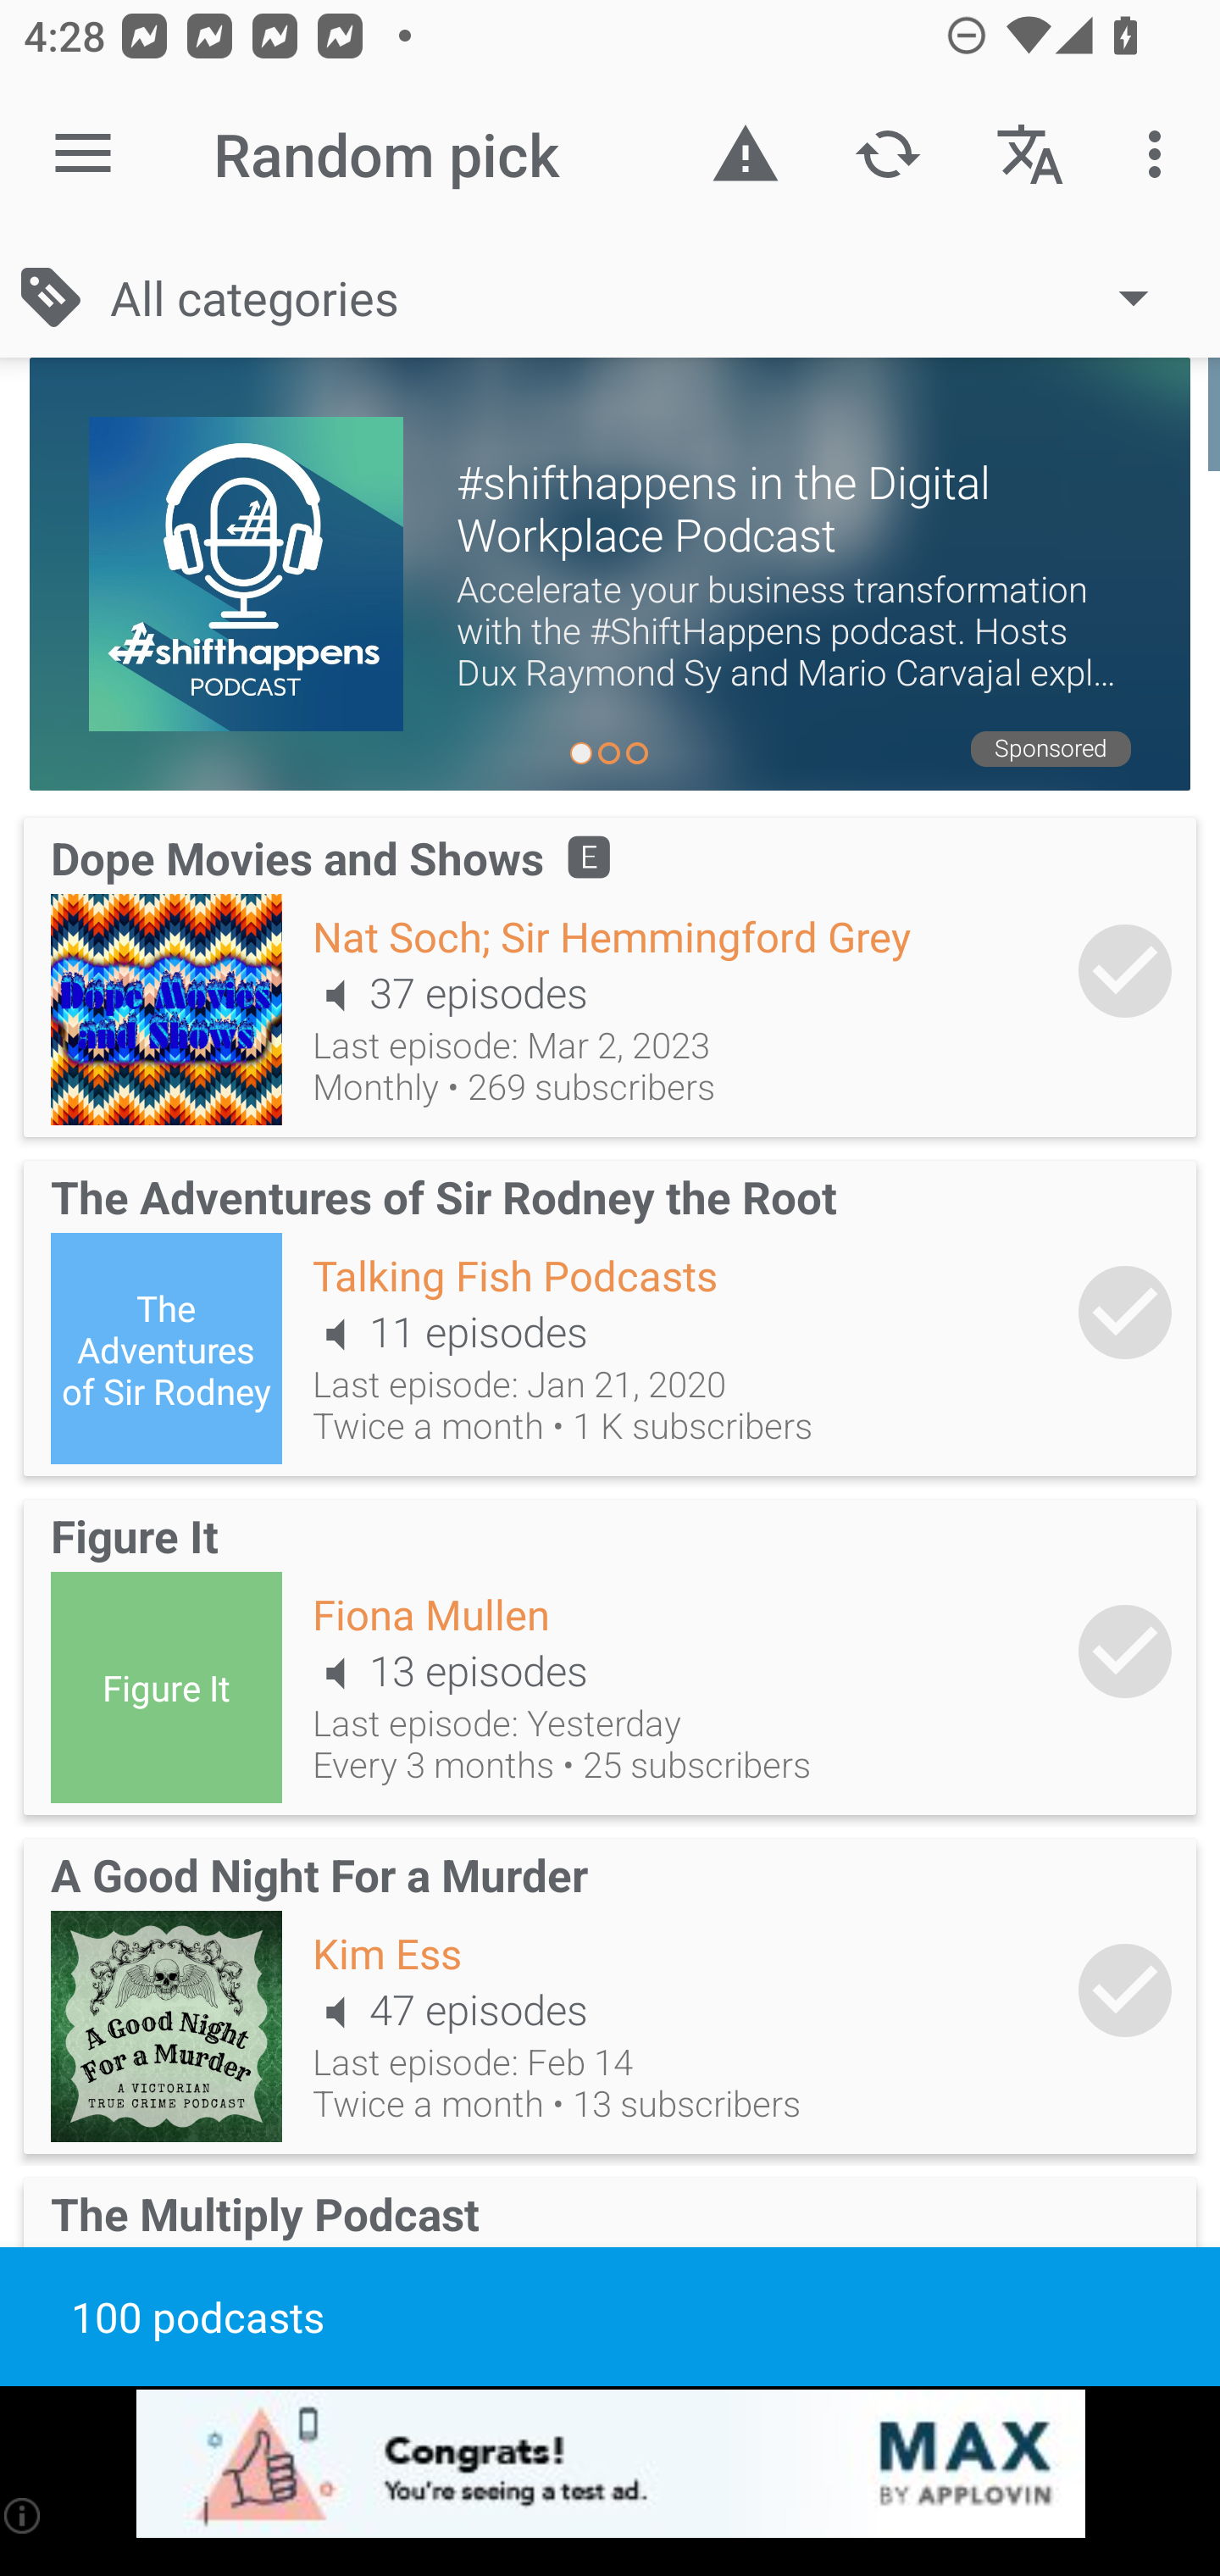 This screenshot has height=2576, width=1220. What do you see at coordinates (83, 154) in the screenshot?
I see `Open navigation sidebar` at bounding box center [83, 154].